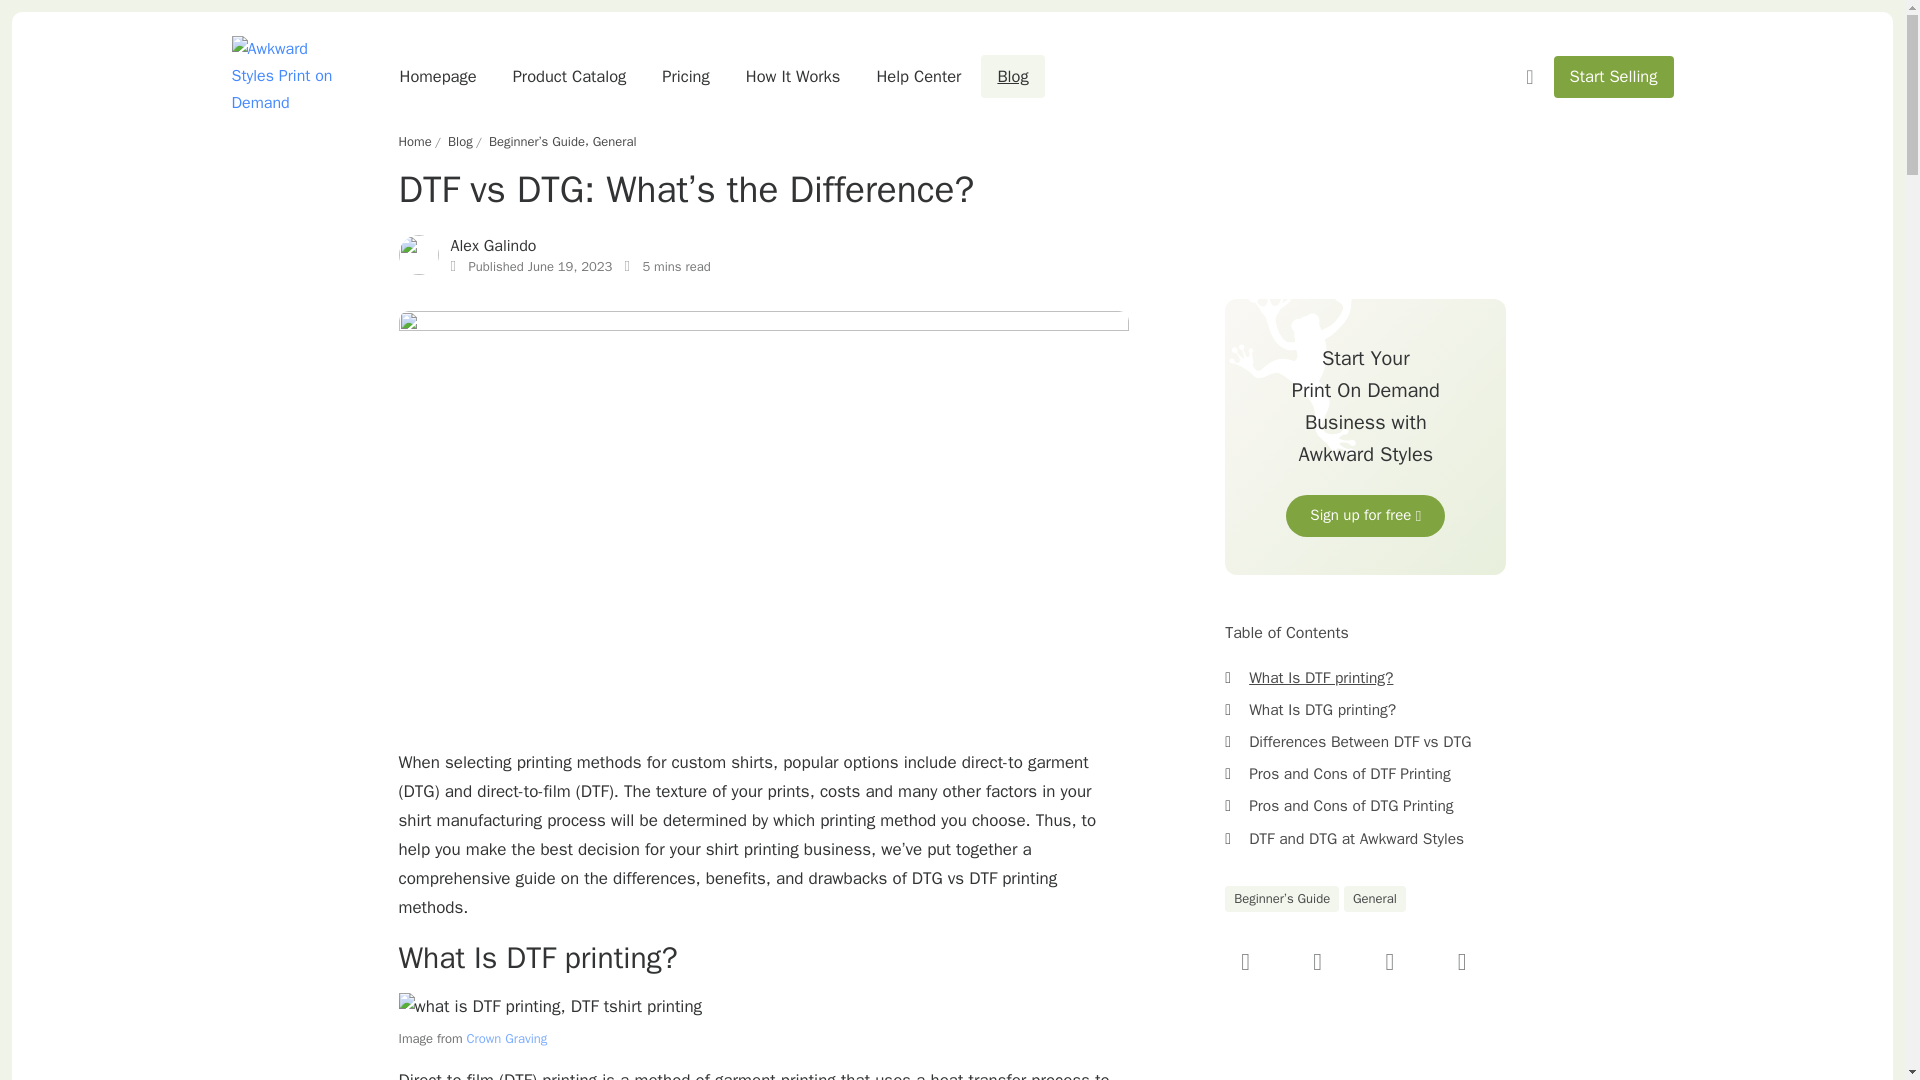 This screenshot has width=1920, height=1080. I want to click on What Is DTG printing?, so click(1322, 710).